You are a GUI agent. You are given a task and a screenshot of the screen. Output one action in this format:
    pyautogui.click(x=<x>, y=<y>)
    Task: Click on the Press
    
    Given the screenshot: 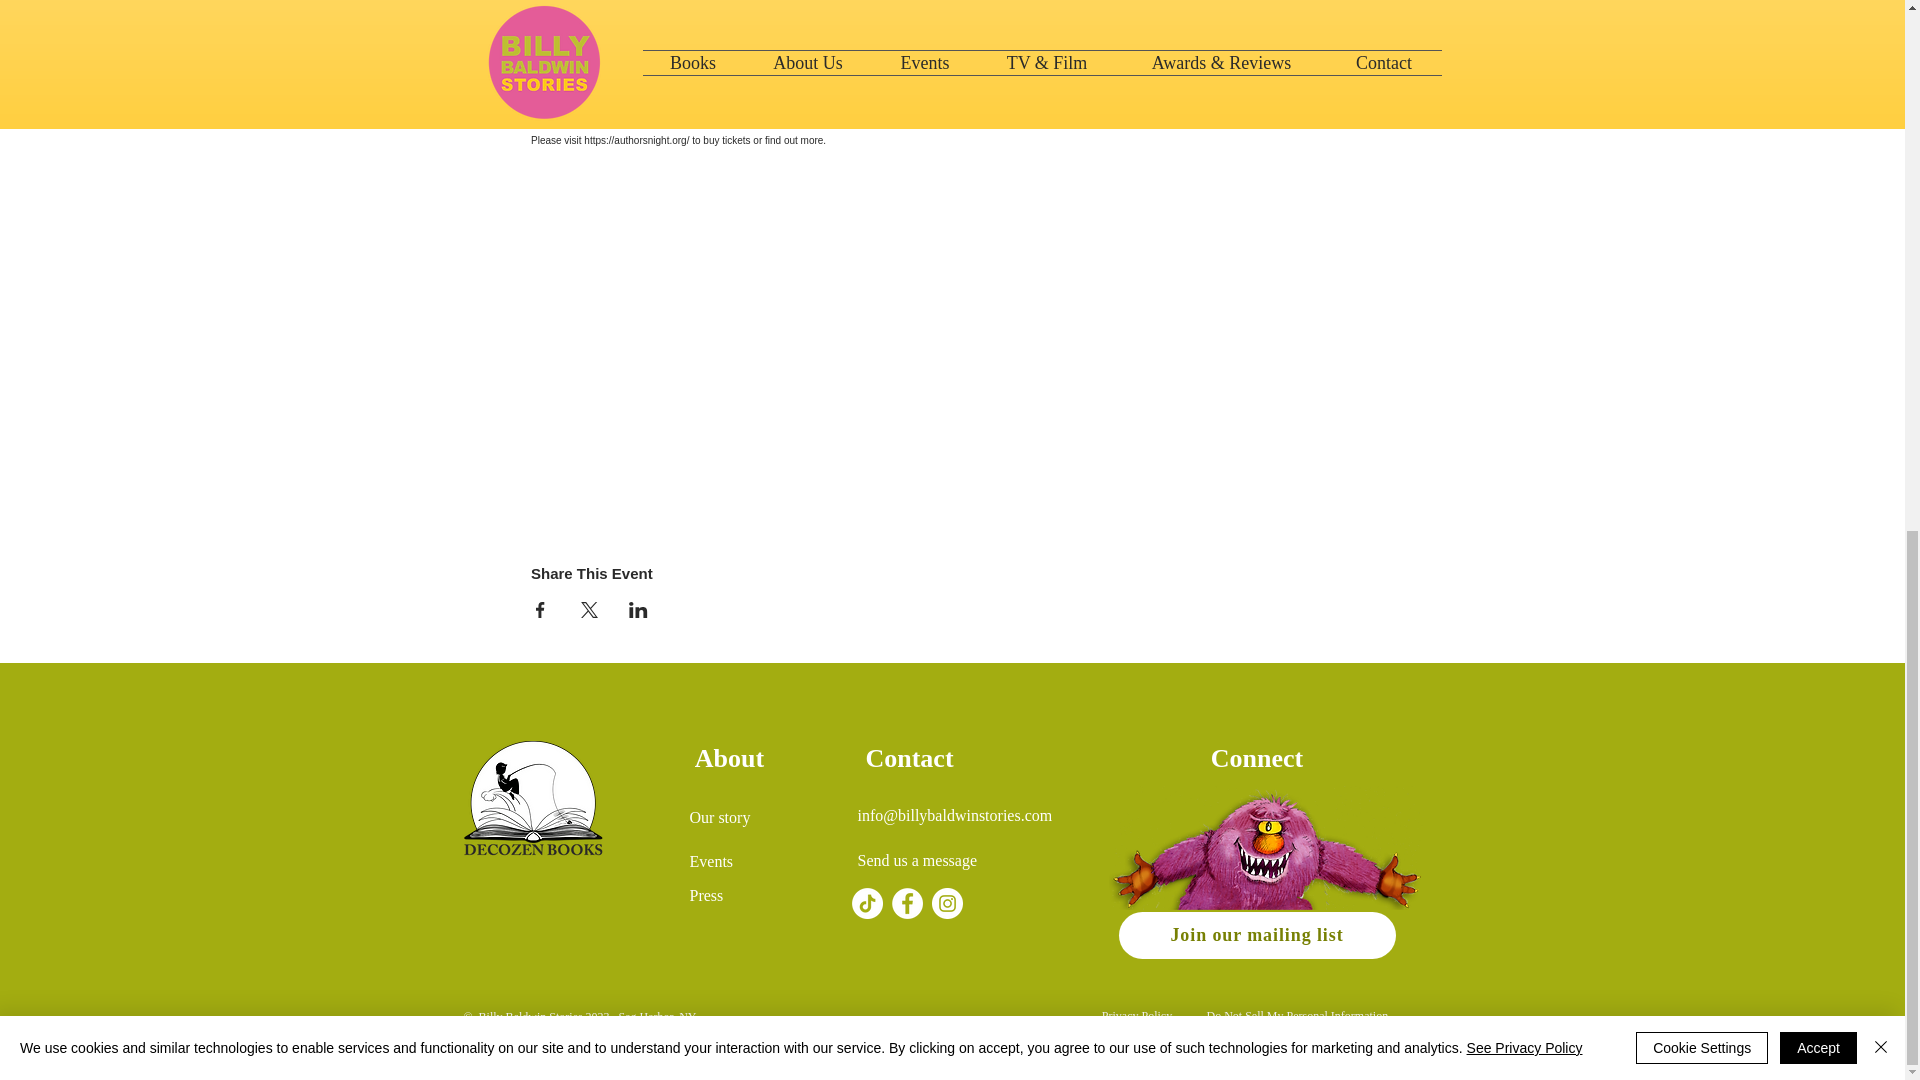 What is the action you would take?
    pyautogui.click(x=706, y=894)
    